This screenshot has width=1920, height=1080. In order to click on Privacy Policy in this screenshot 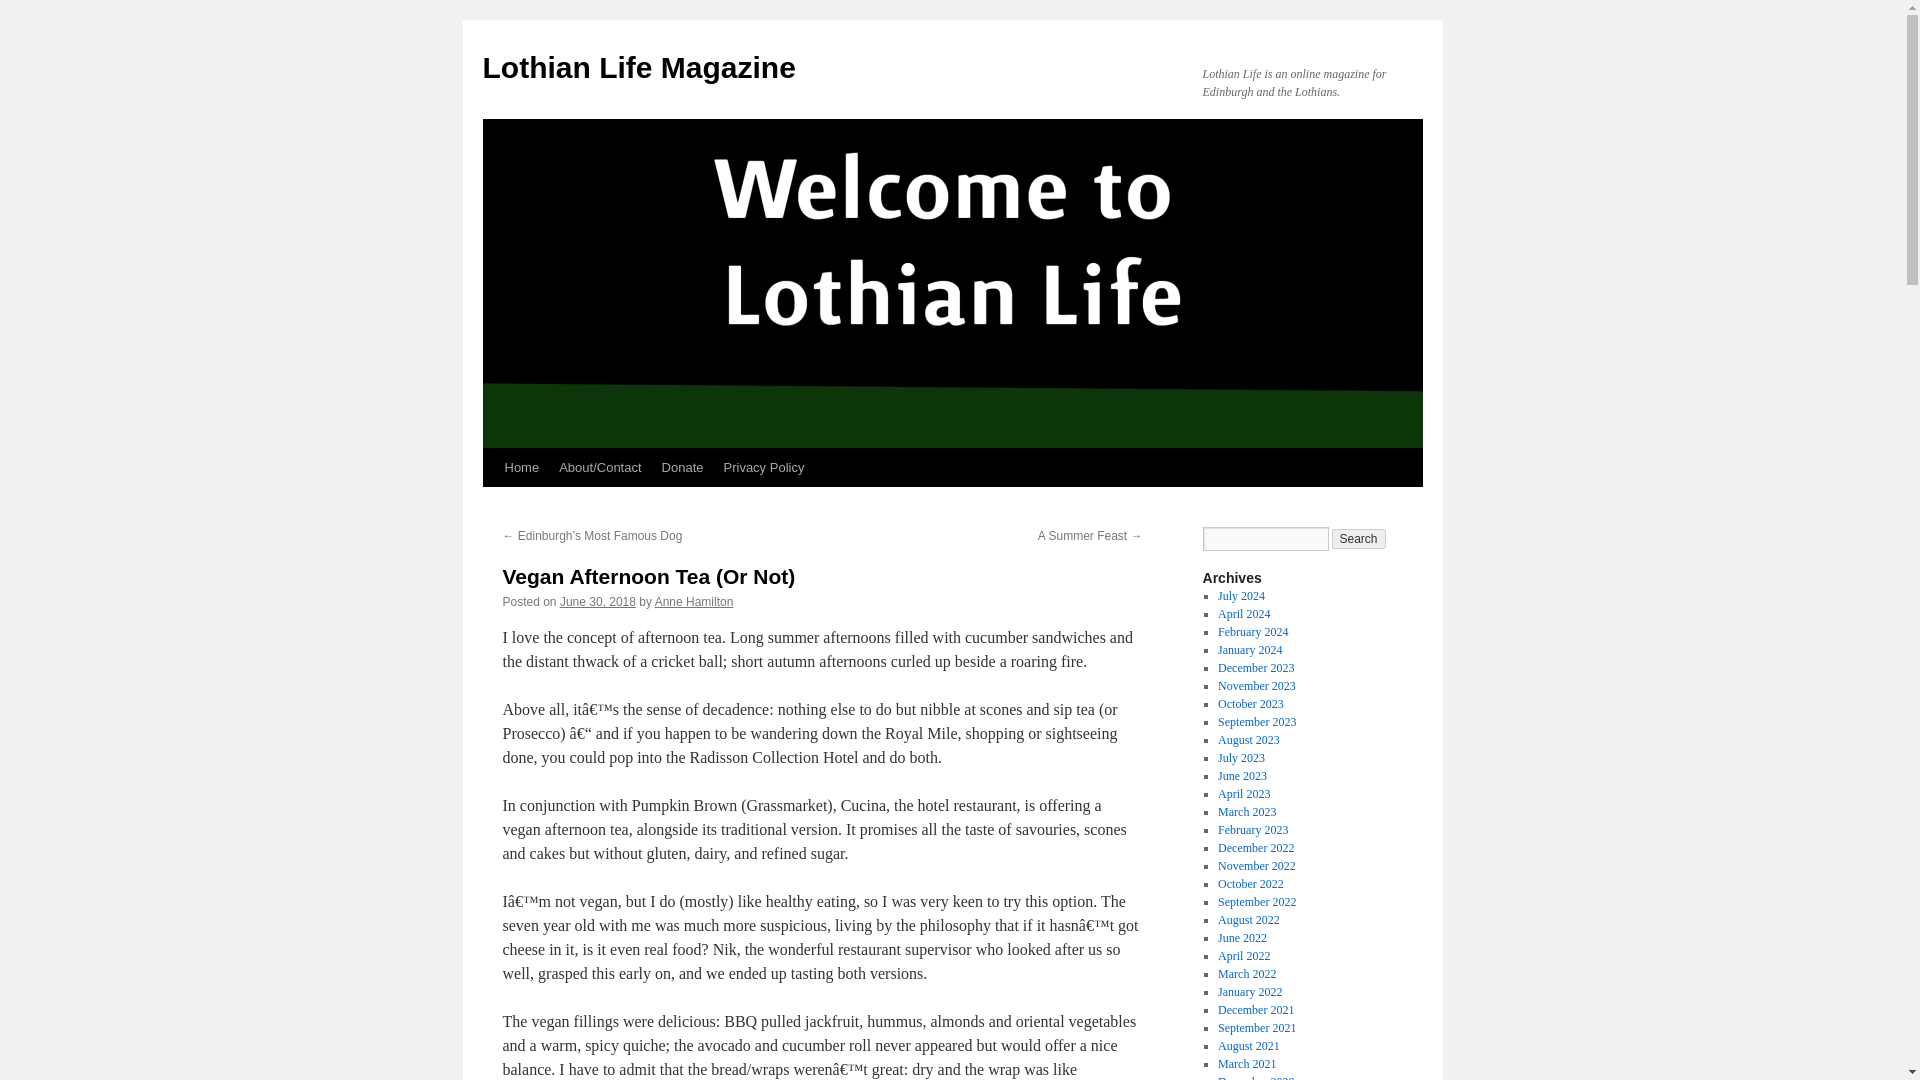, I will do `click(764, 468)`.